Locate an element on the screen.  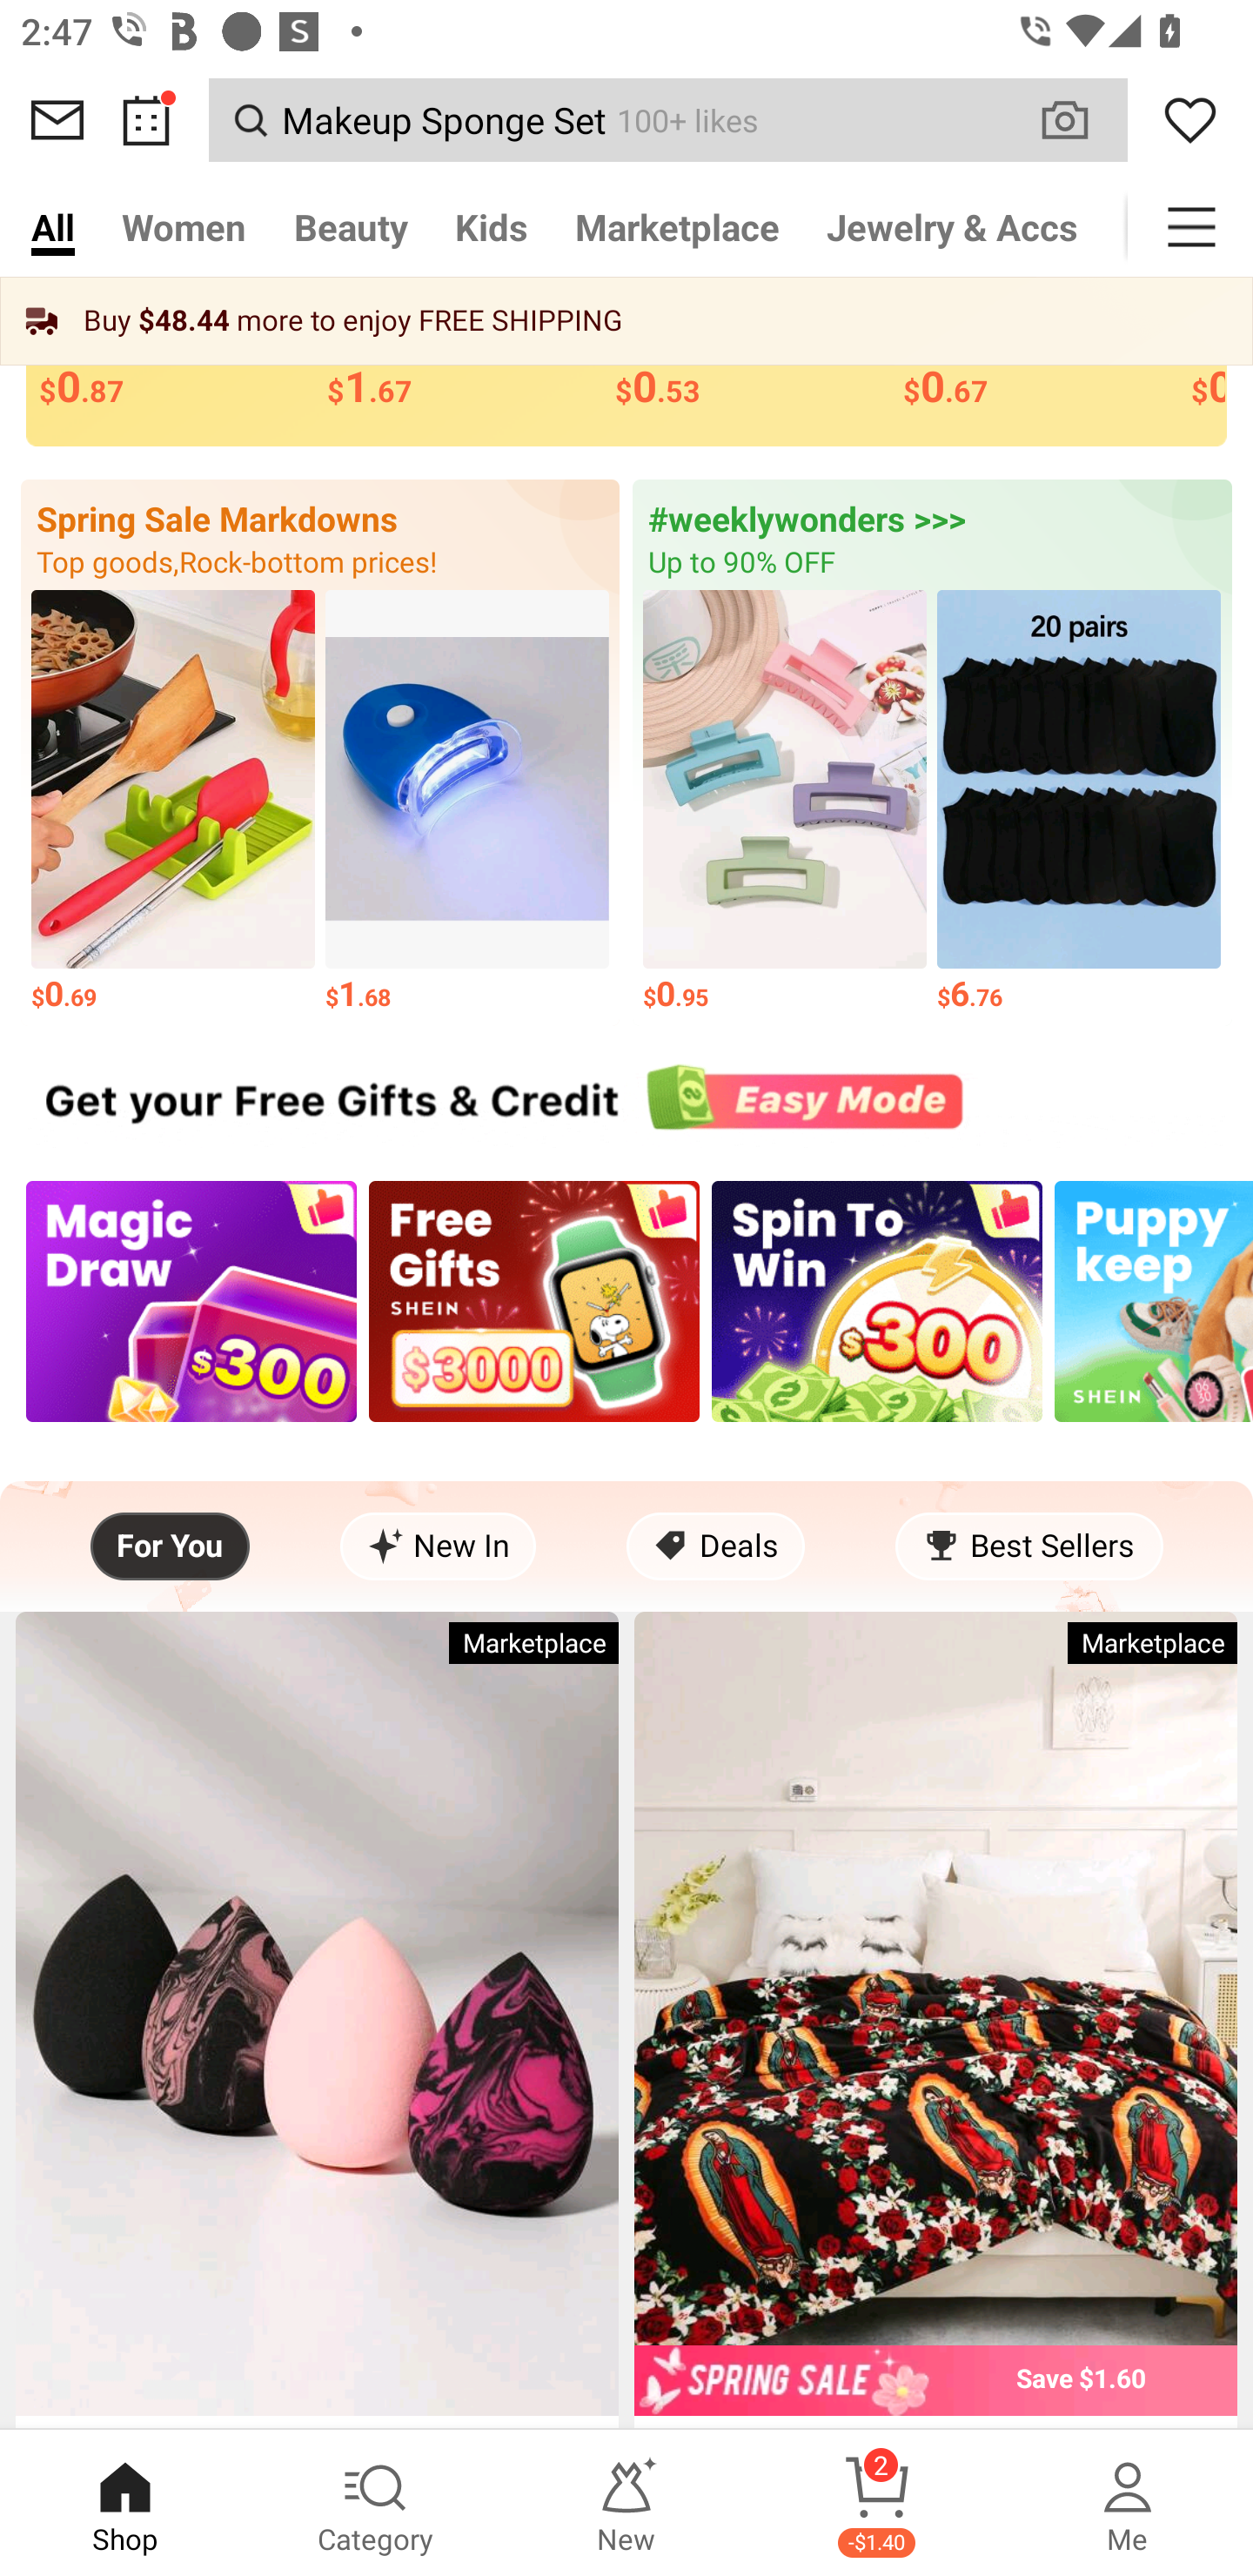
Me is located at coordinates (1128, 2503).